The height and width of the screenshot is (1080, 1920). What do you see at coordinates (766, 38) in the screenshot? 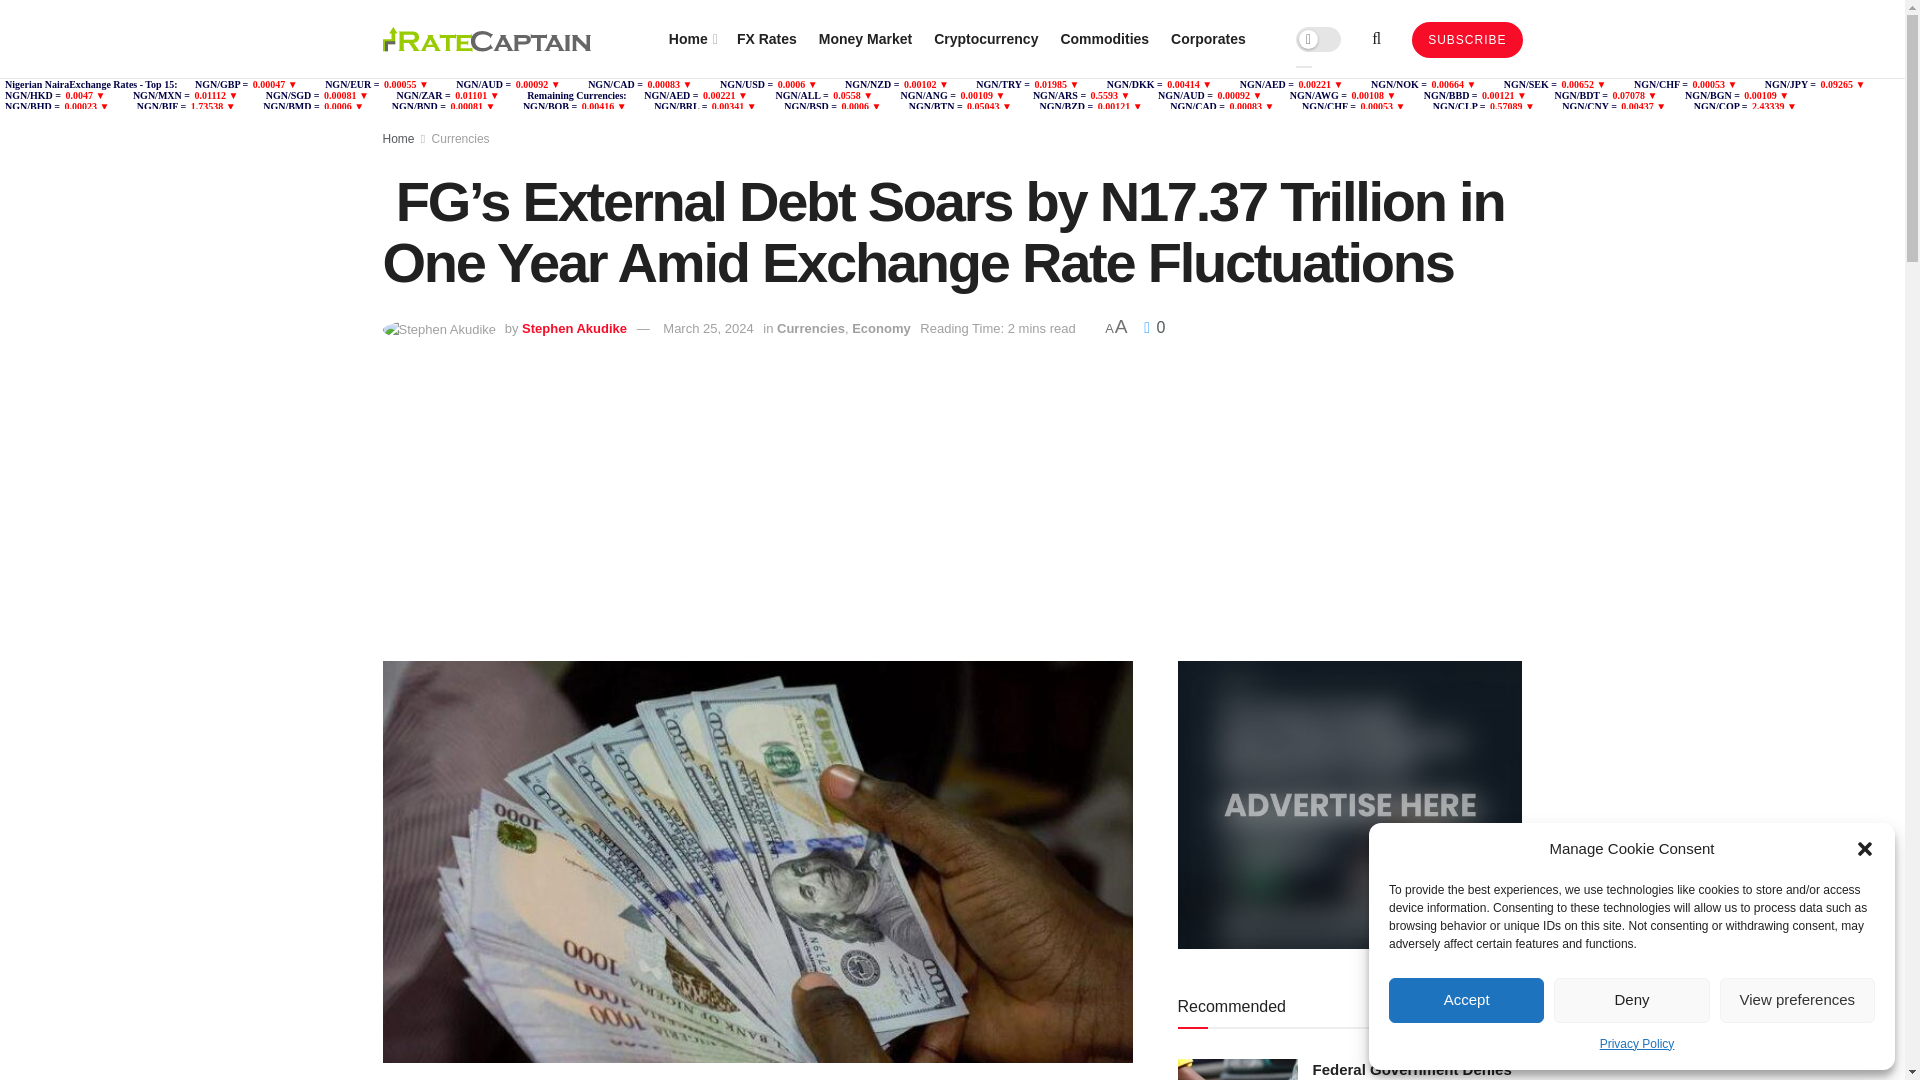
I see `FX Rates` at bounding box center [766, 38].